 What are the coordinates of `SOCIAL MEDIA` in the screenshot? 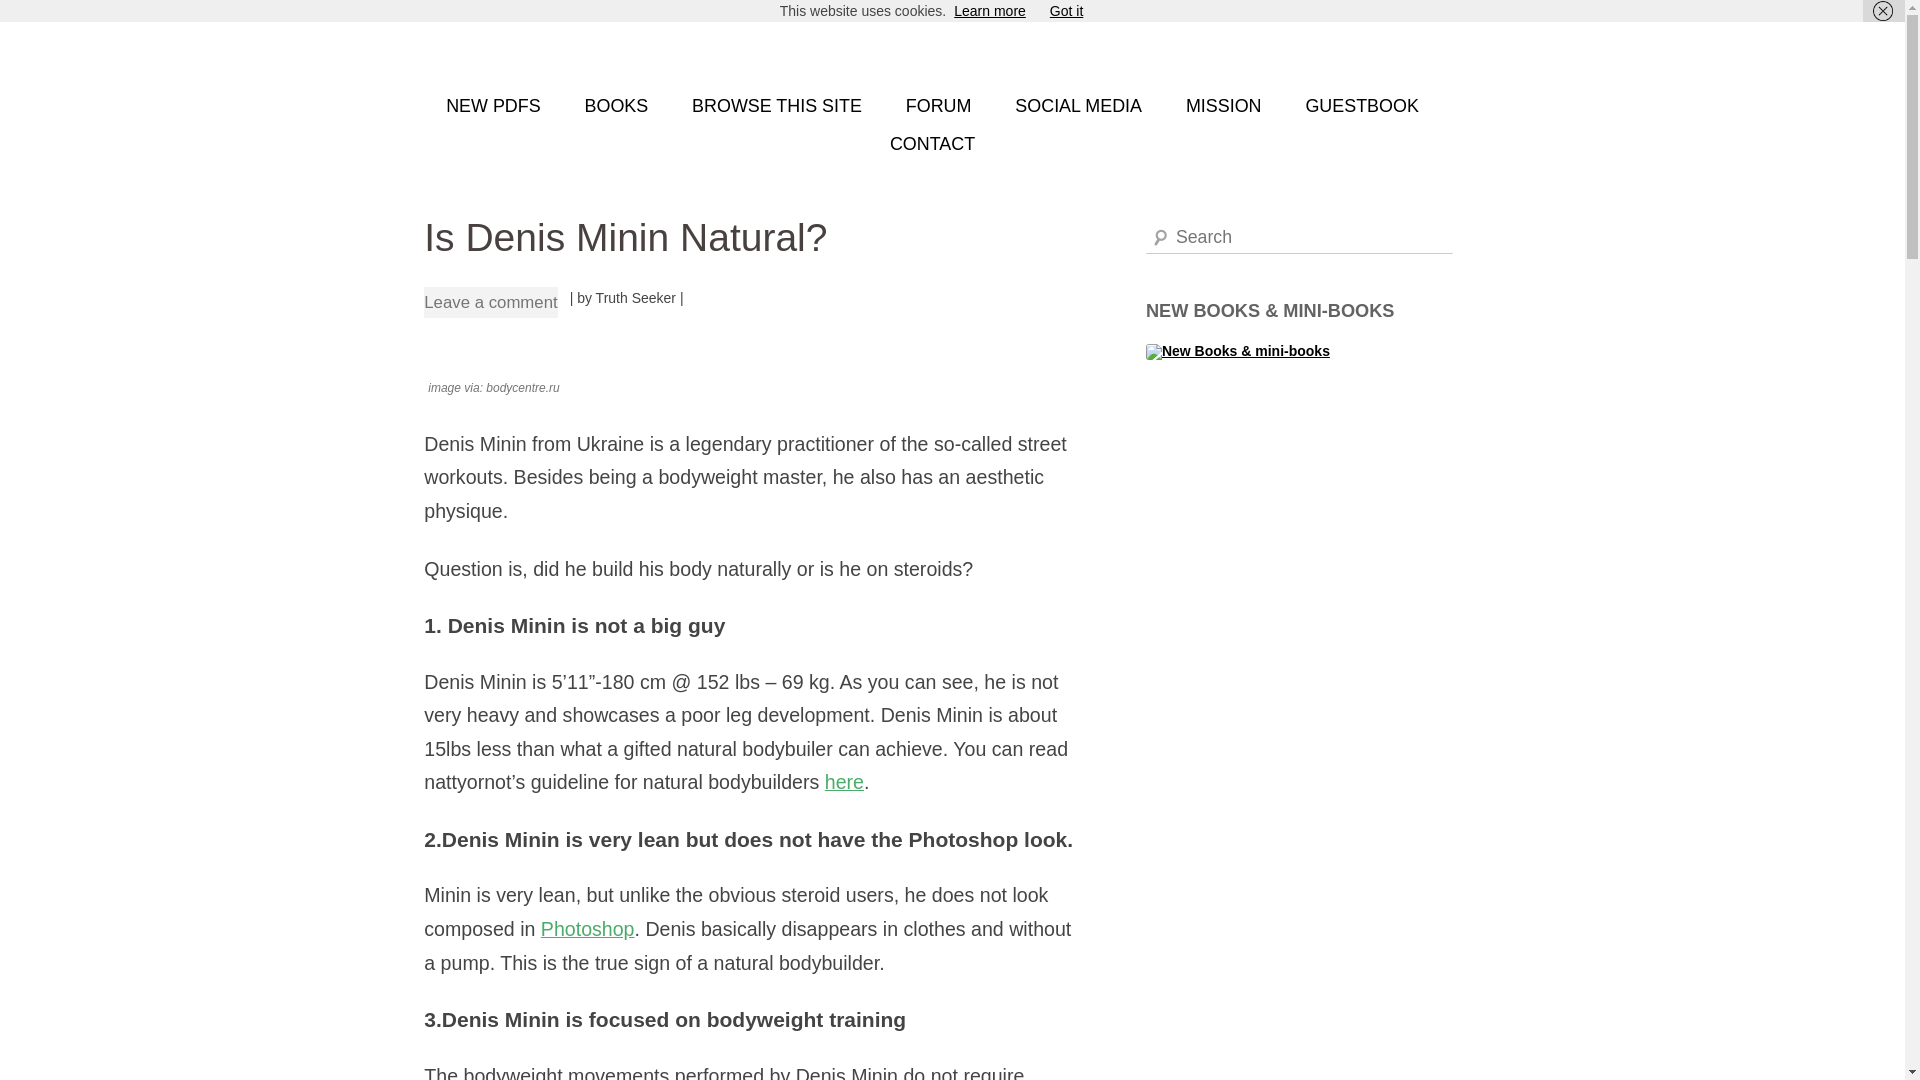 It's located at (1078, 106).